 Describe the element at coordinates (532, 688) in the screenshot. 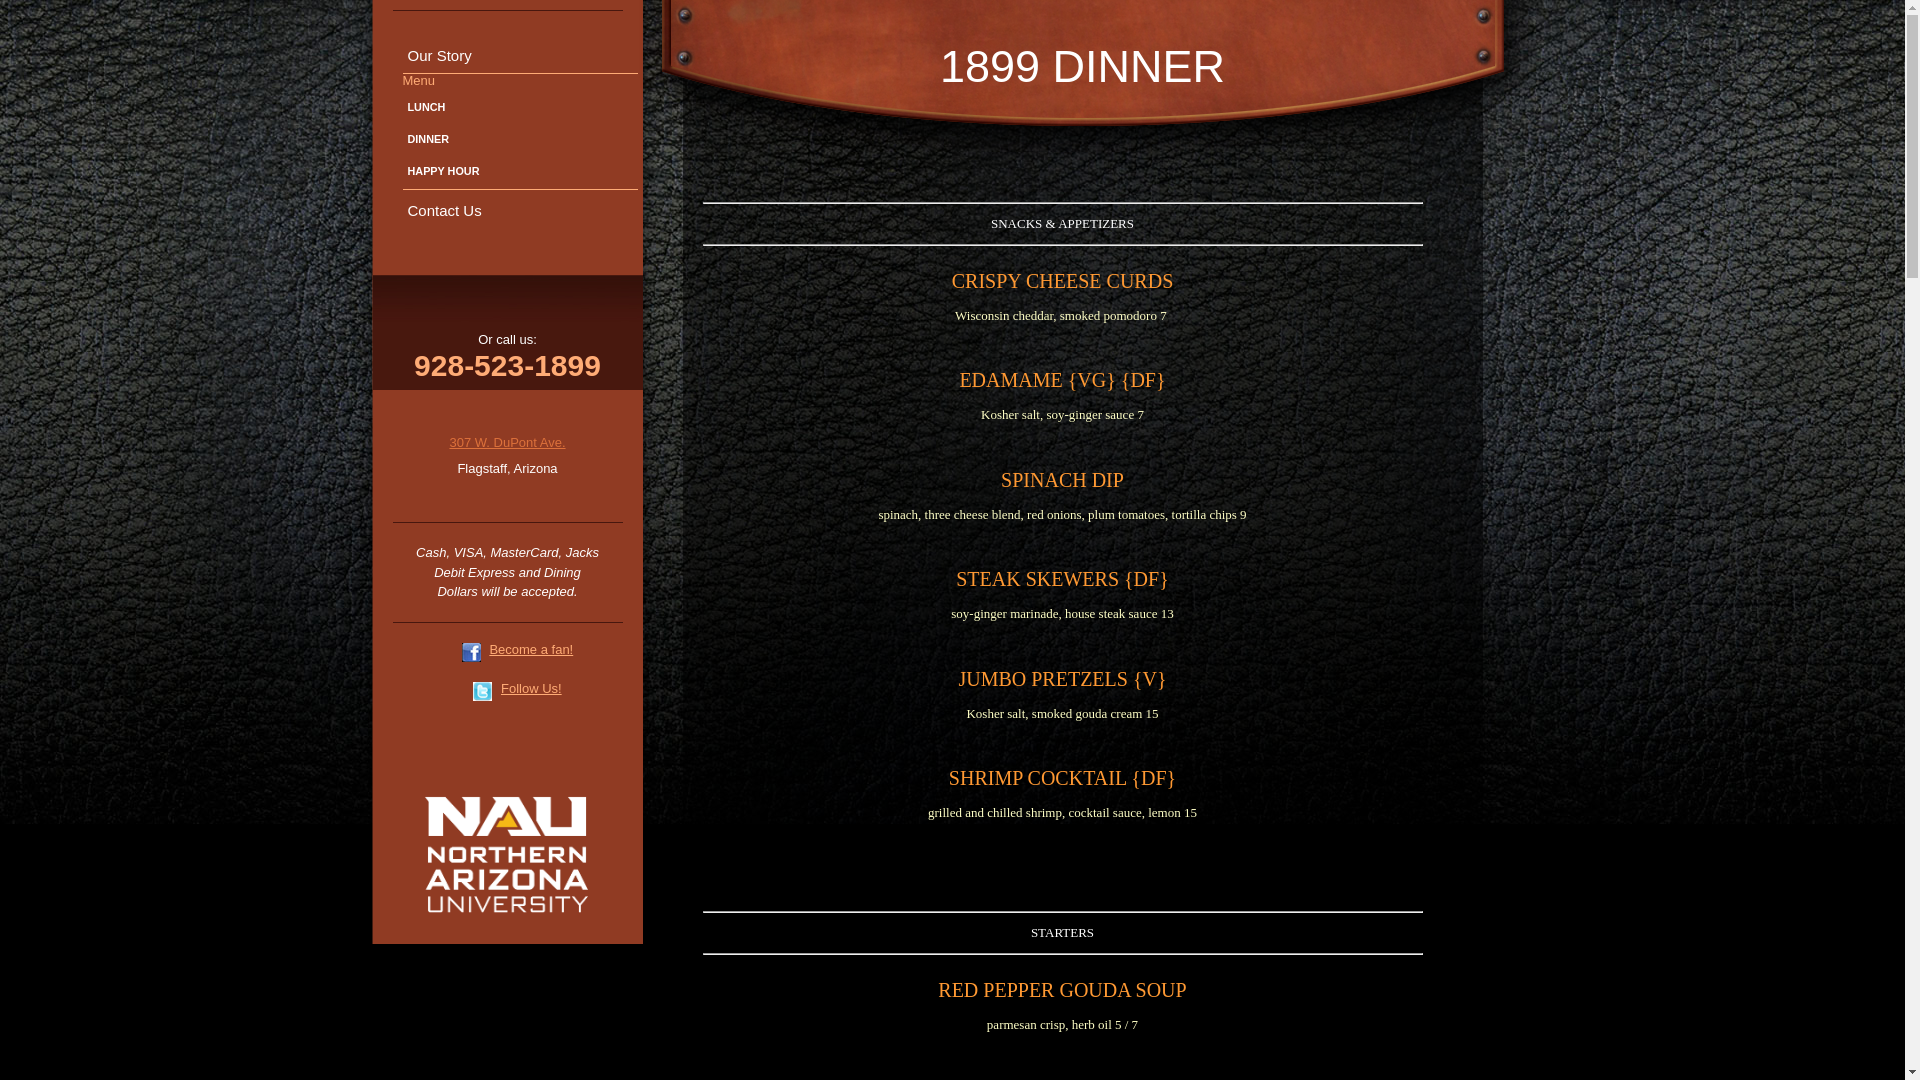

I see `Follow Us!` at that location.